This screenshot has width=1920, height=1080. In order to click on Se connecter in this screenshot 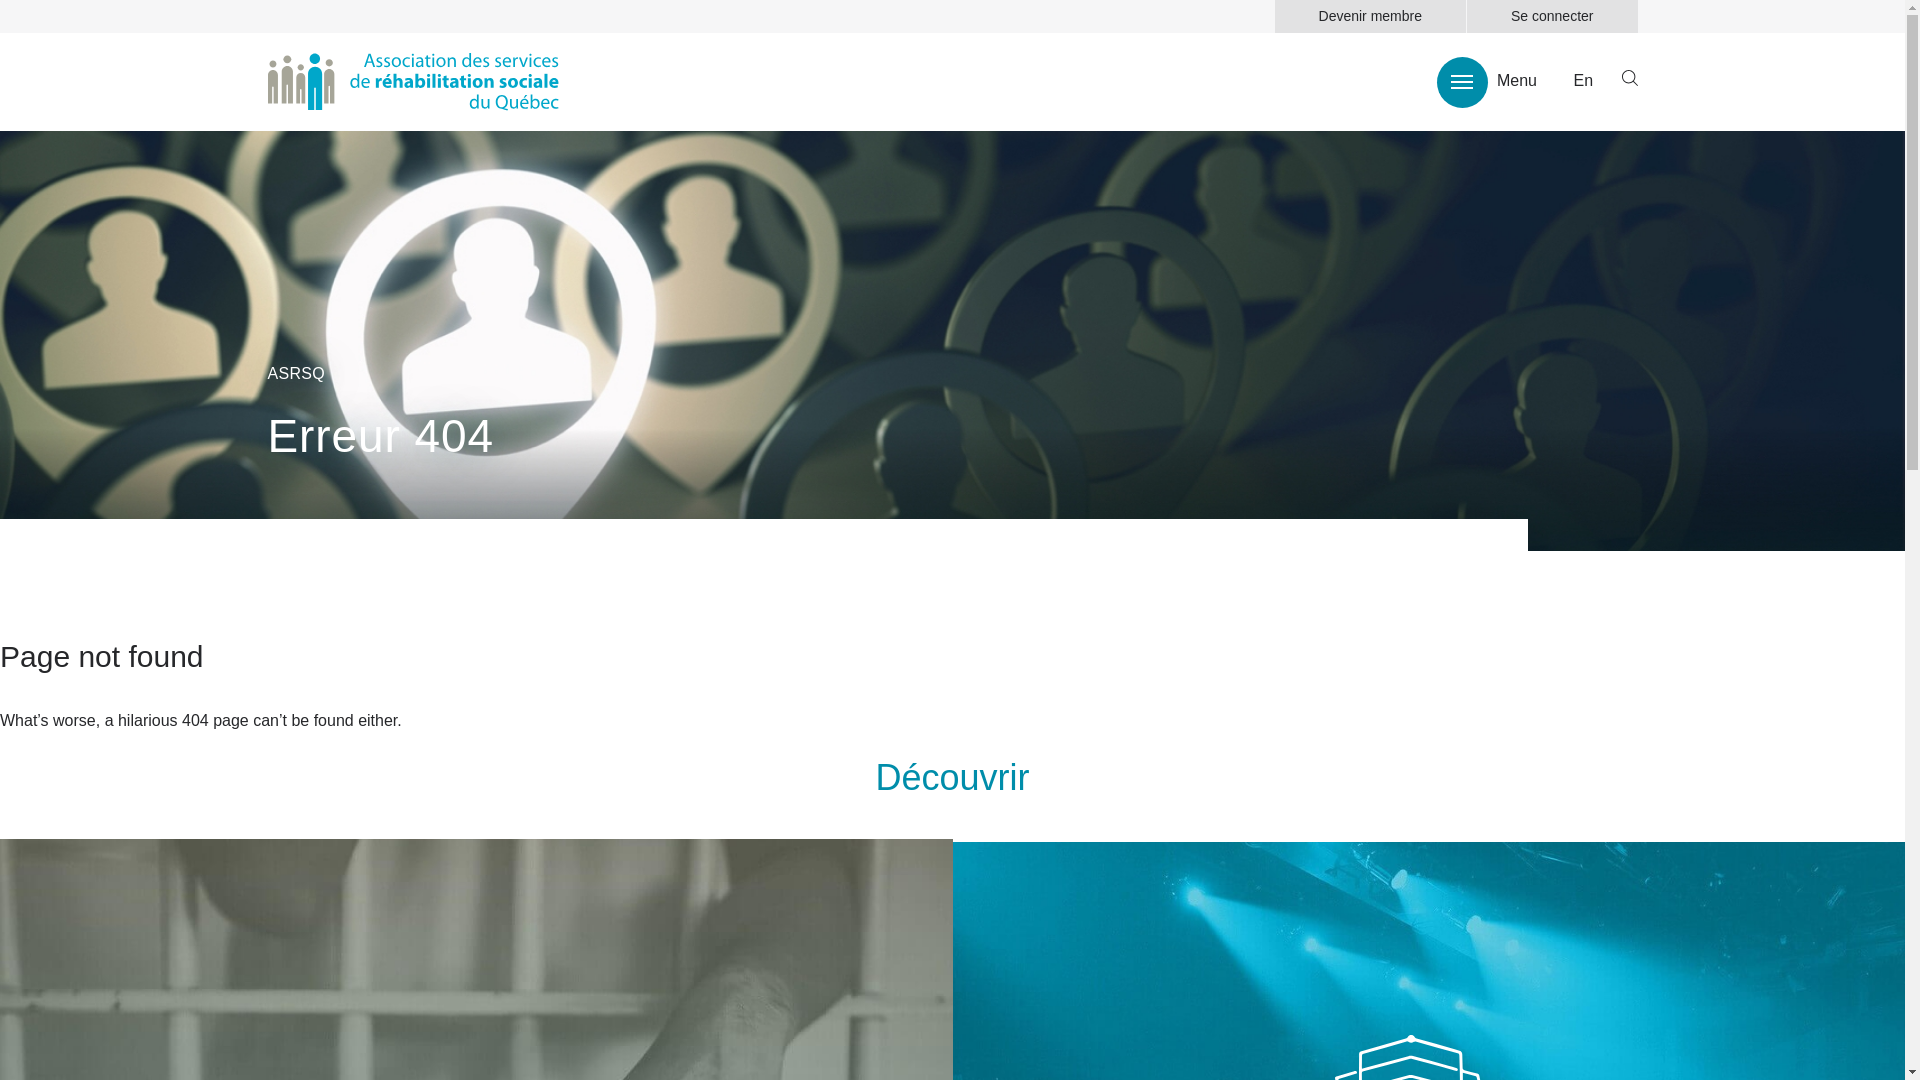, I will do `click(1552, 16)`.